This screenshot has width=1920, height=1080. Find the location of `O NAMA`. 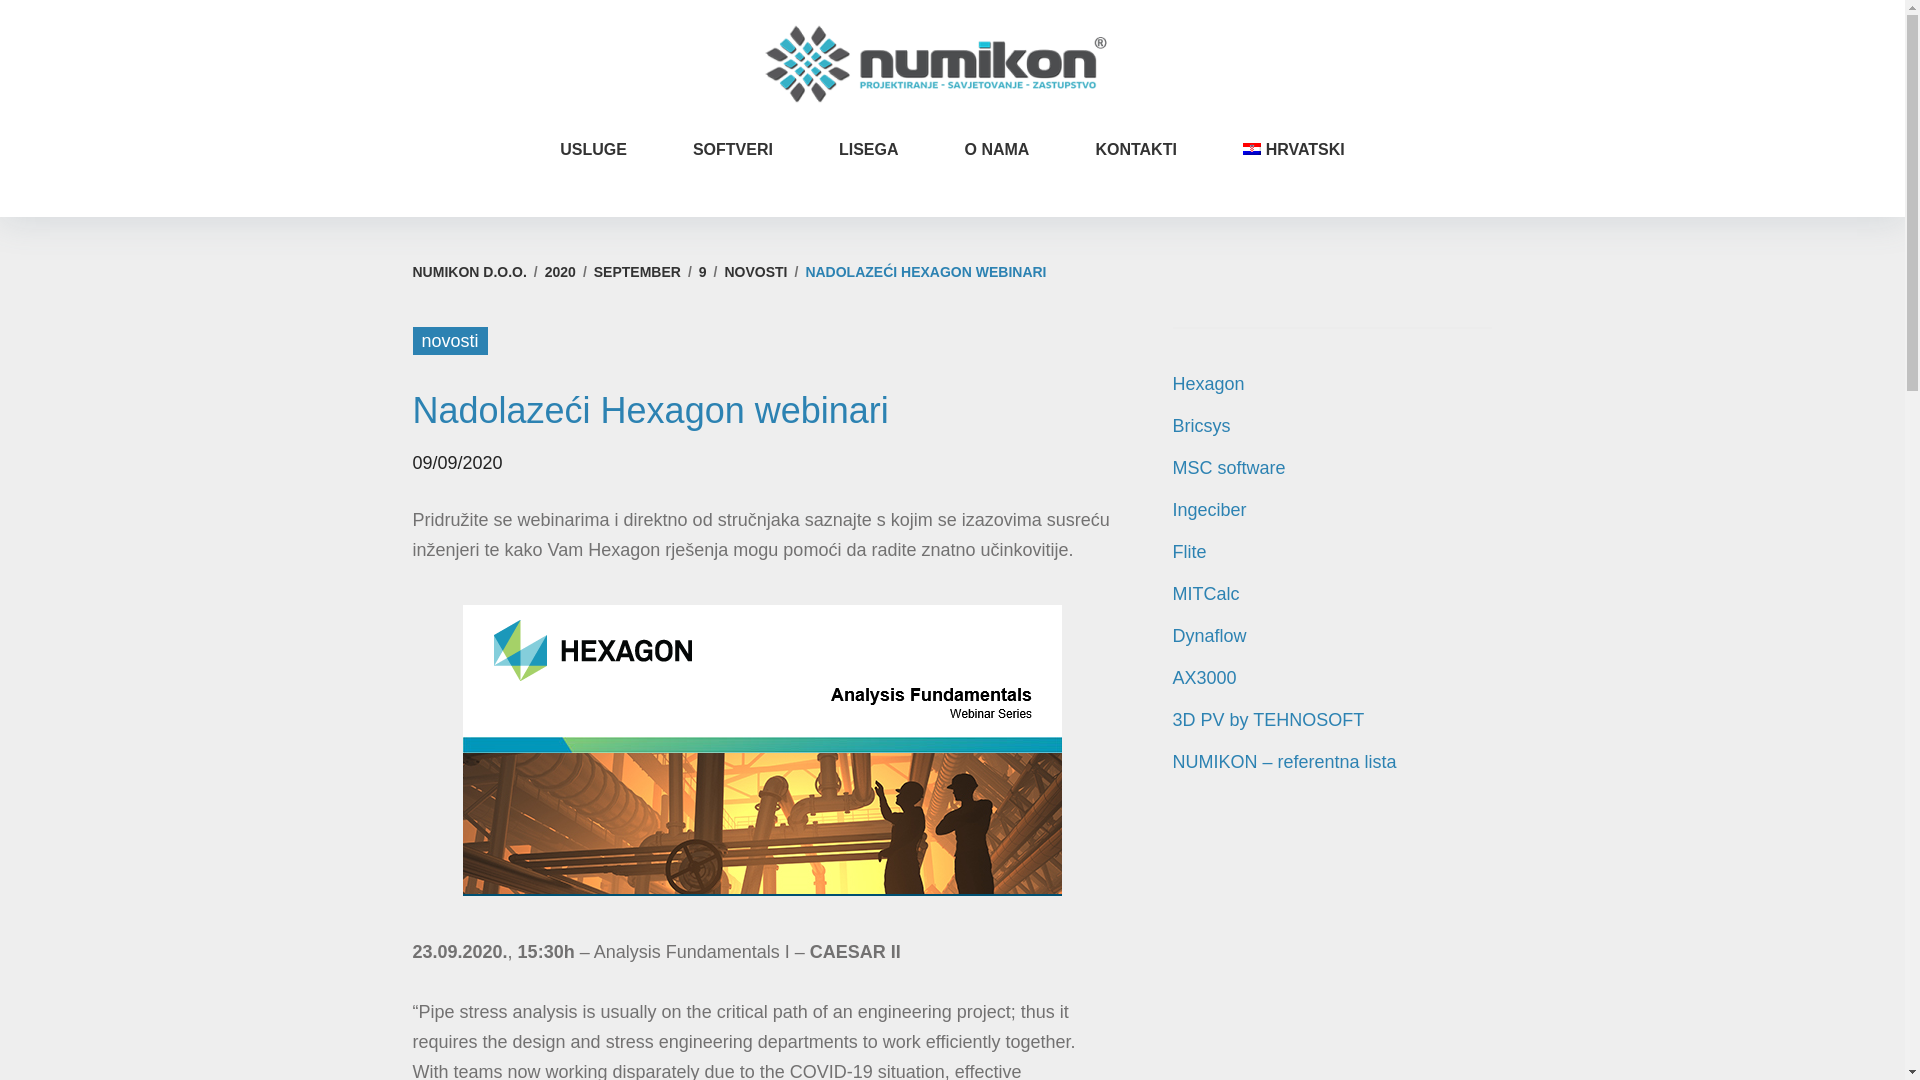

O NAMA is located at coordinates (996, 149).